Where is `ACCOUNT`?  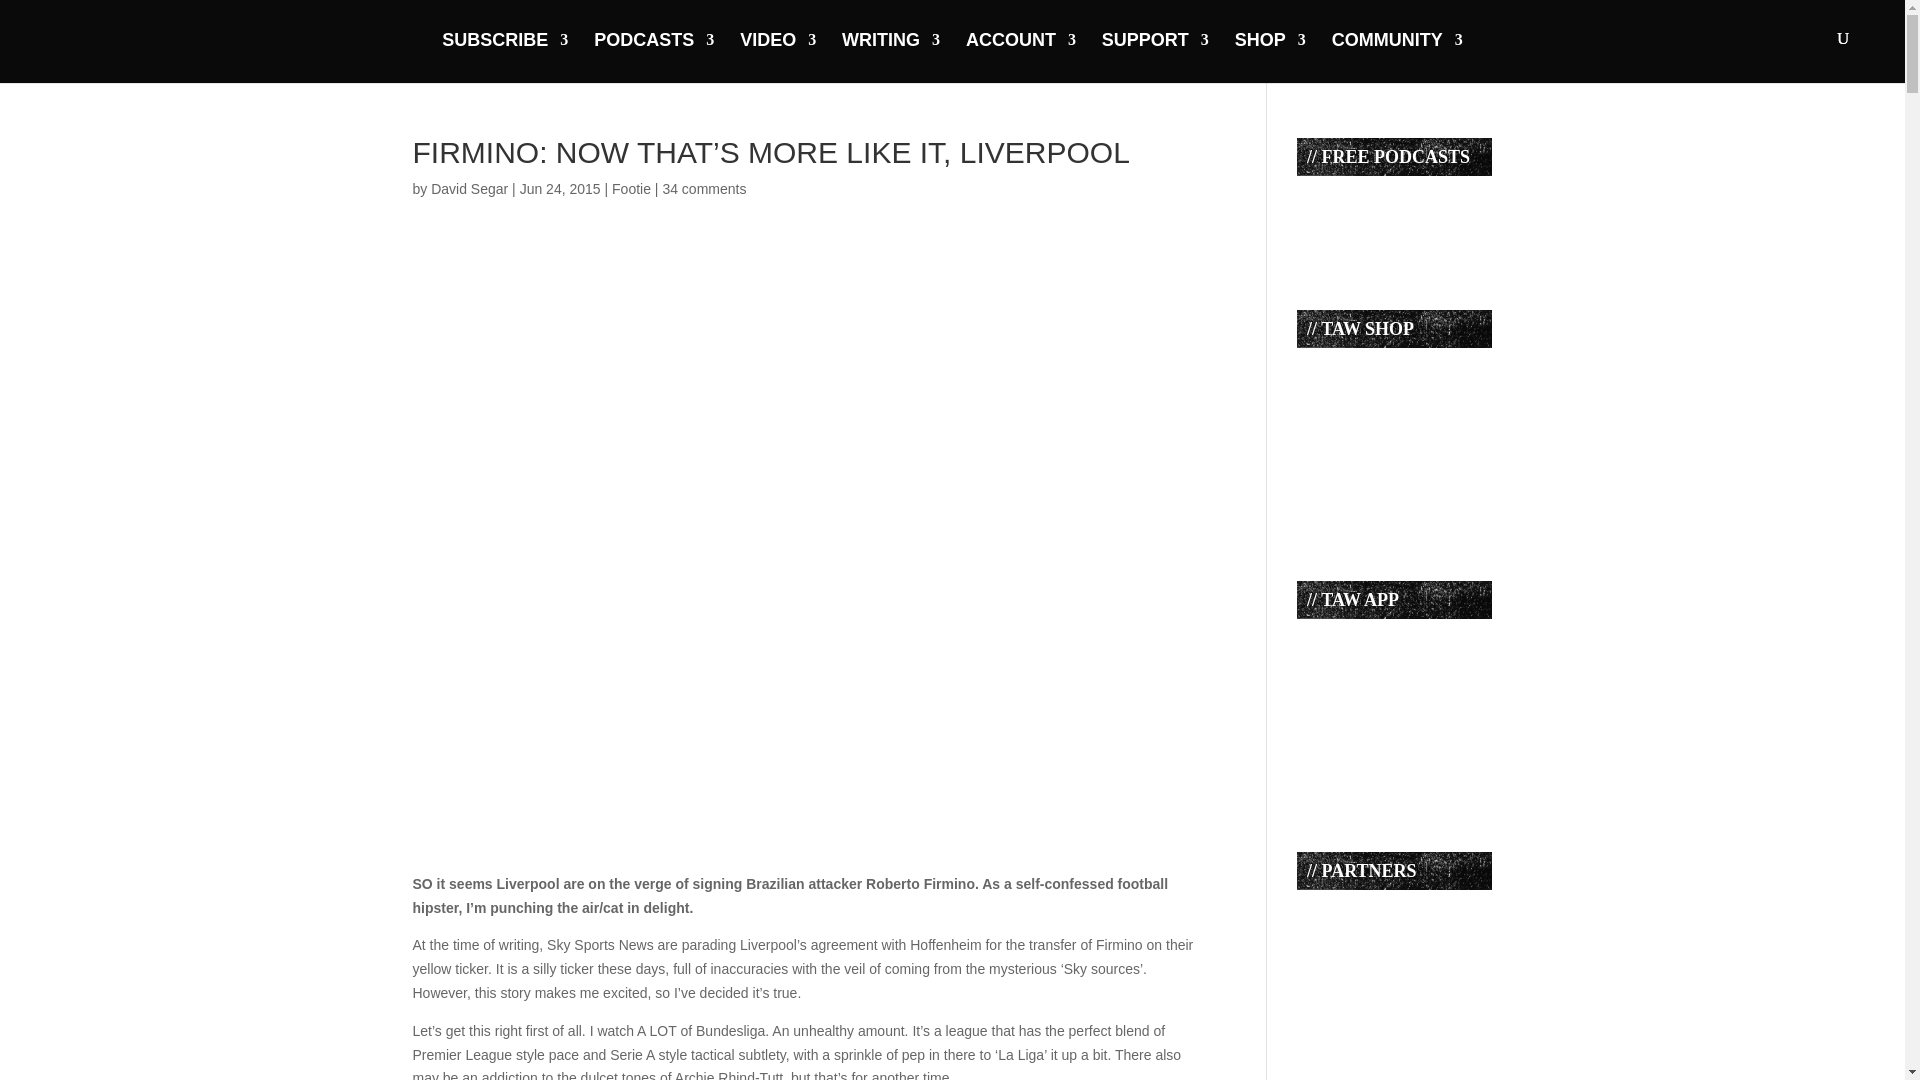 ACCOUNT is located at coordinates (1020, 56).